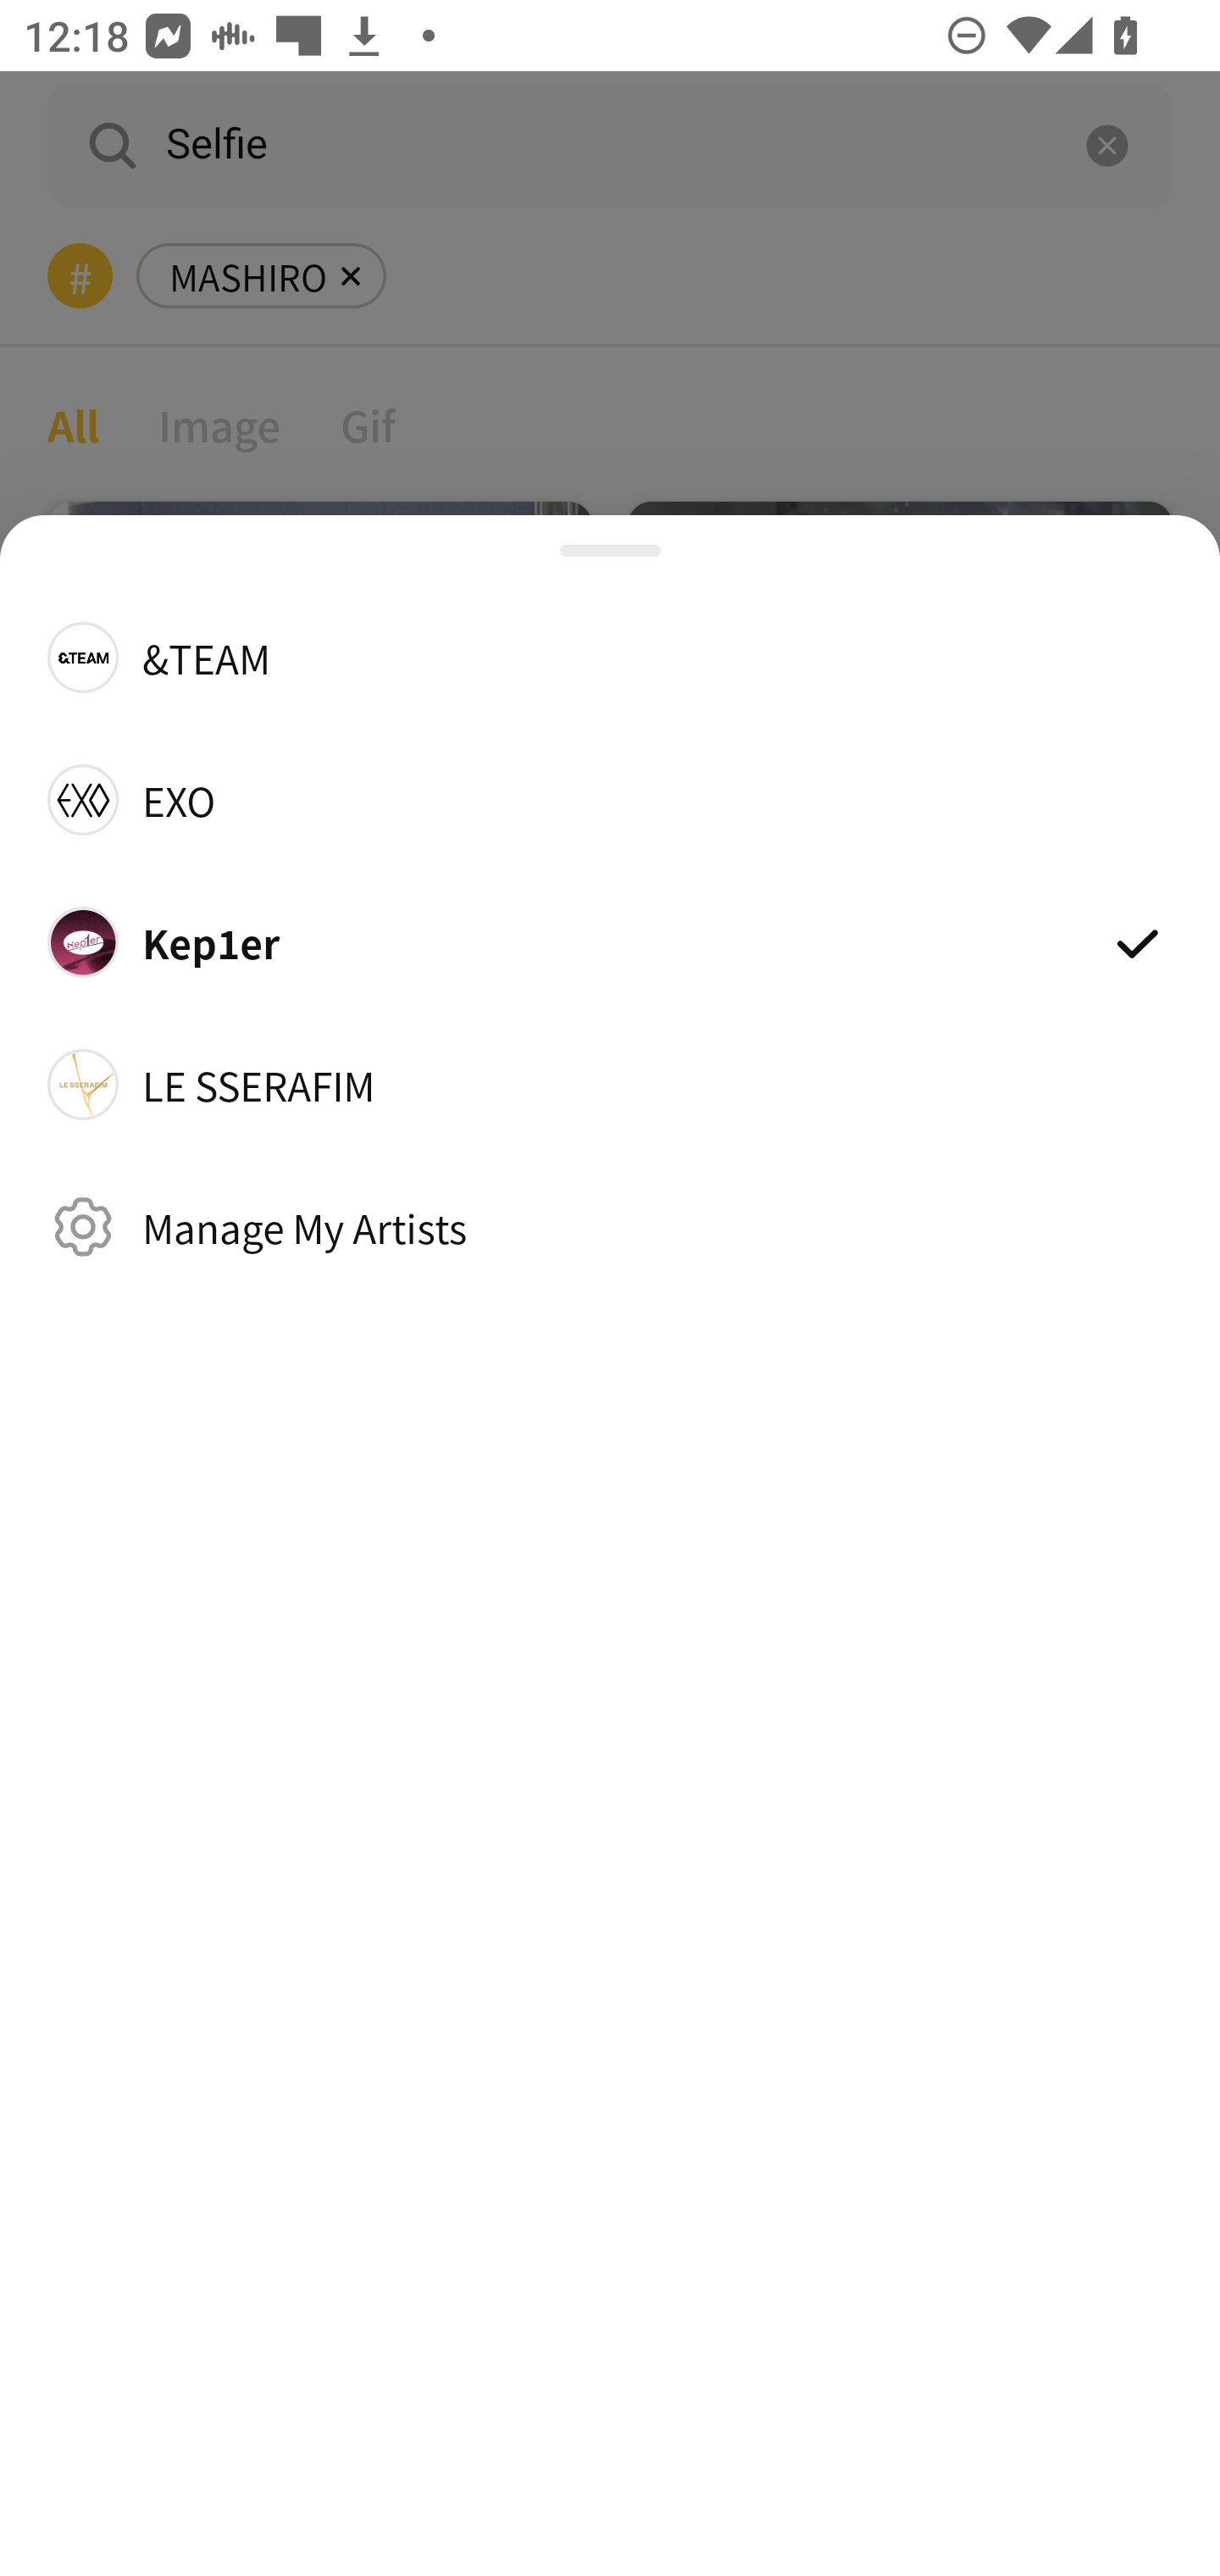 This screenshot has width=1220, height=2576. What do you see at coordinates (610, 1085) in the screenshot?
I see `LE SSERAFIM` at bounding box center [610, 1085].